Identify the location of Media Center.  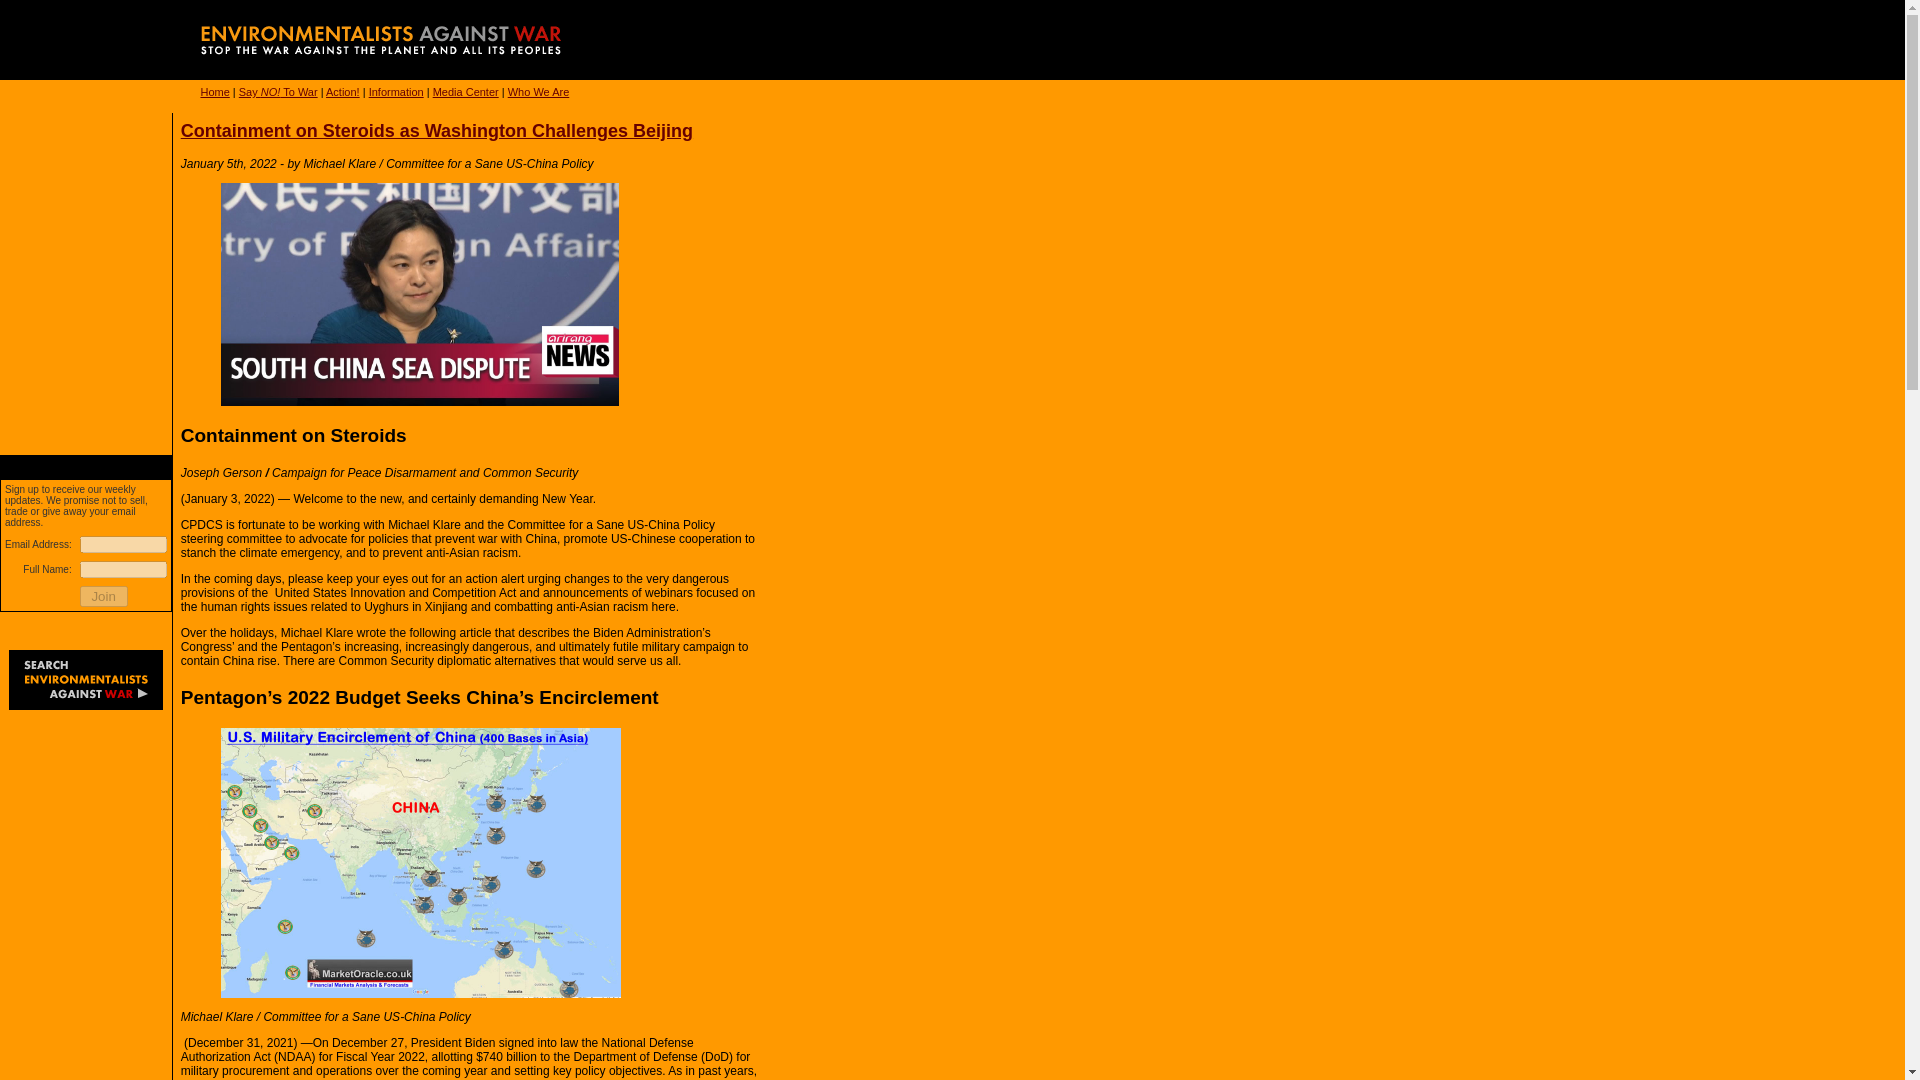
(466, 92).